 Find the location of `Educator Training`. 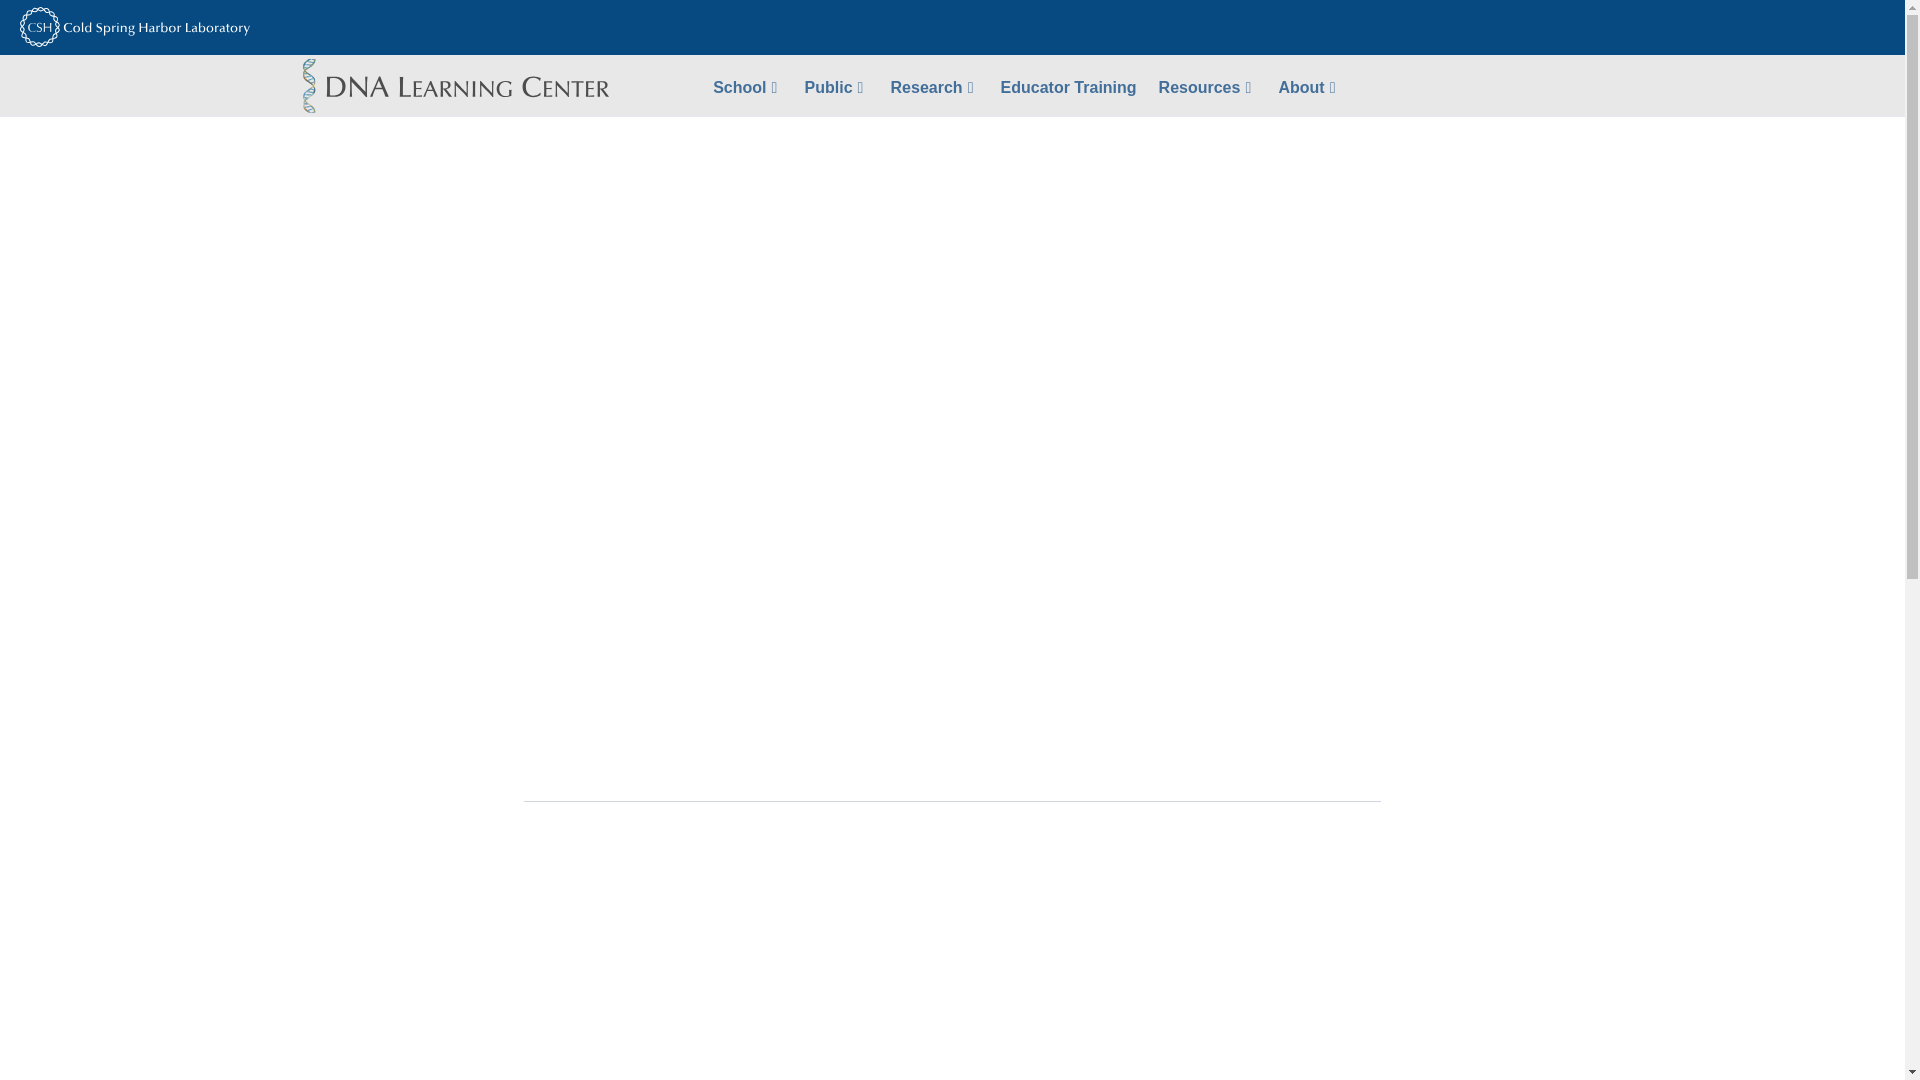

Educator Training is located at coordinates (1069, 86).